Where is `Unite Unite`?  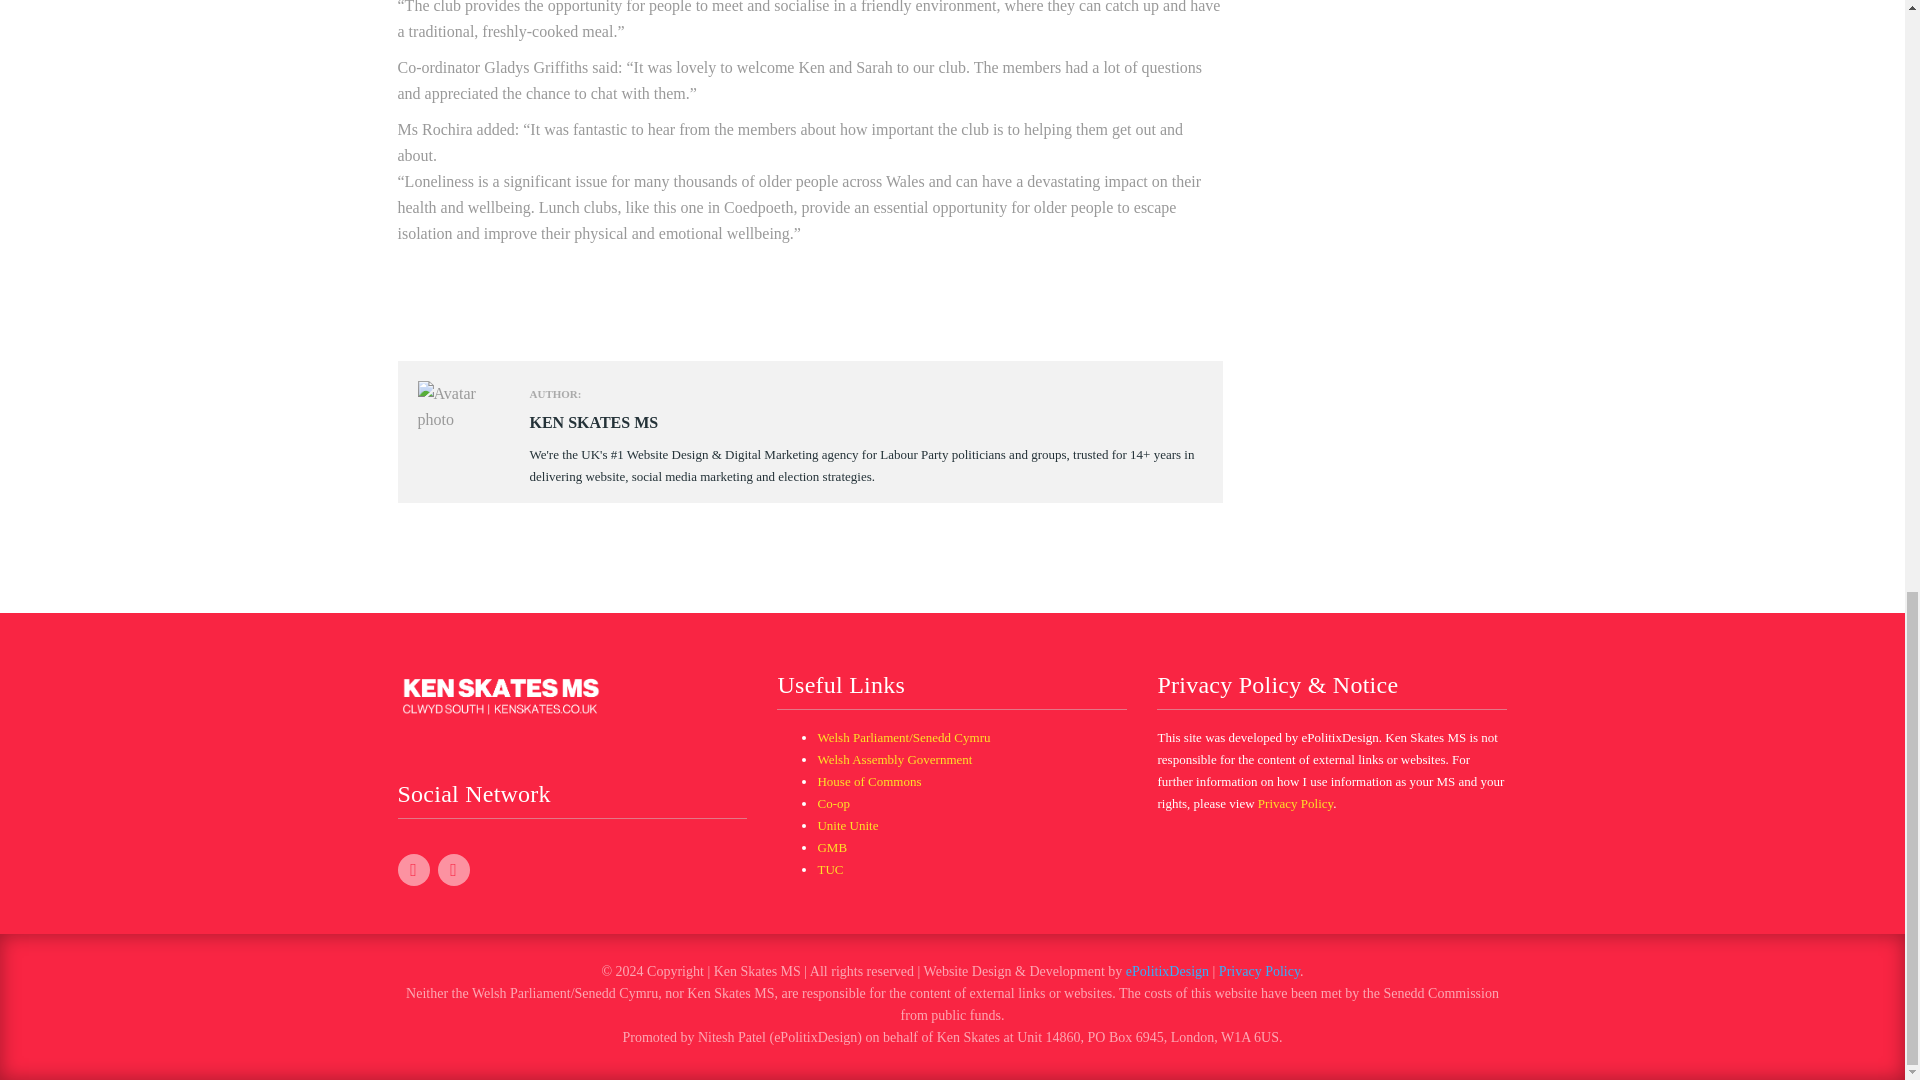
Unite Unite is located at coordinates (847, 824).